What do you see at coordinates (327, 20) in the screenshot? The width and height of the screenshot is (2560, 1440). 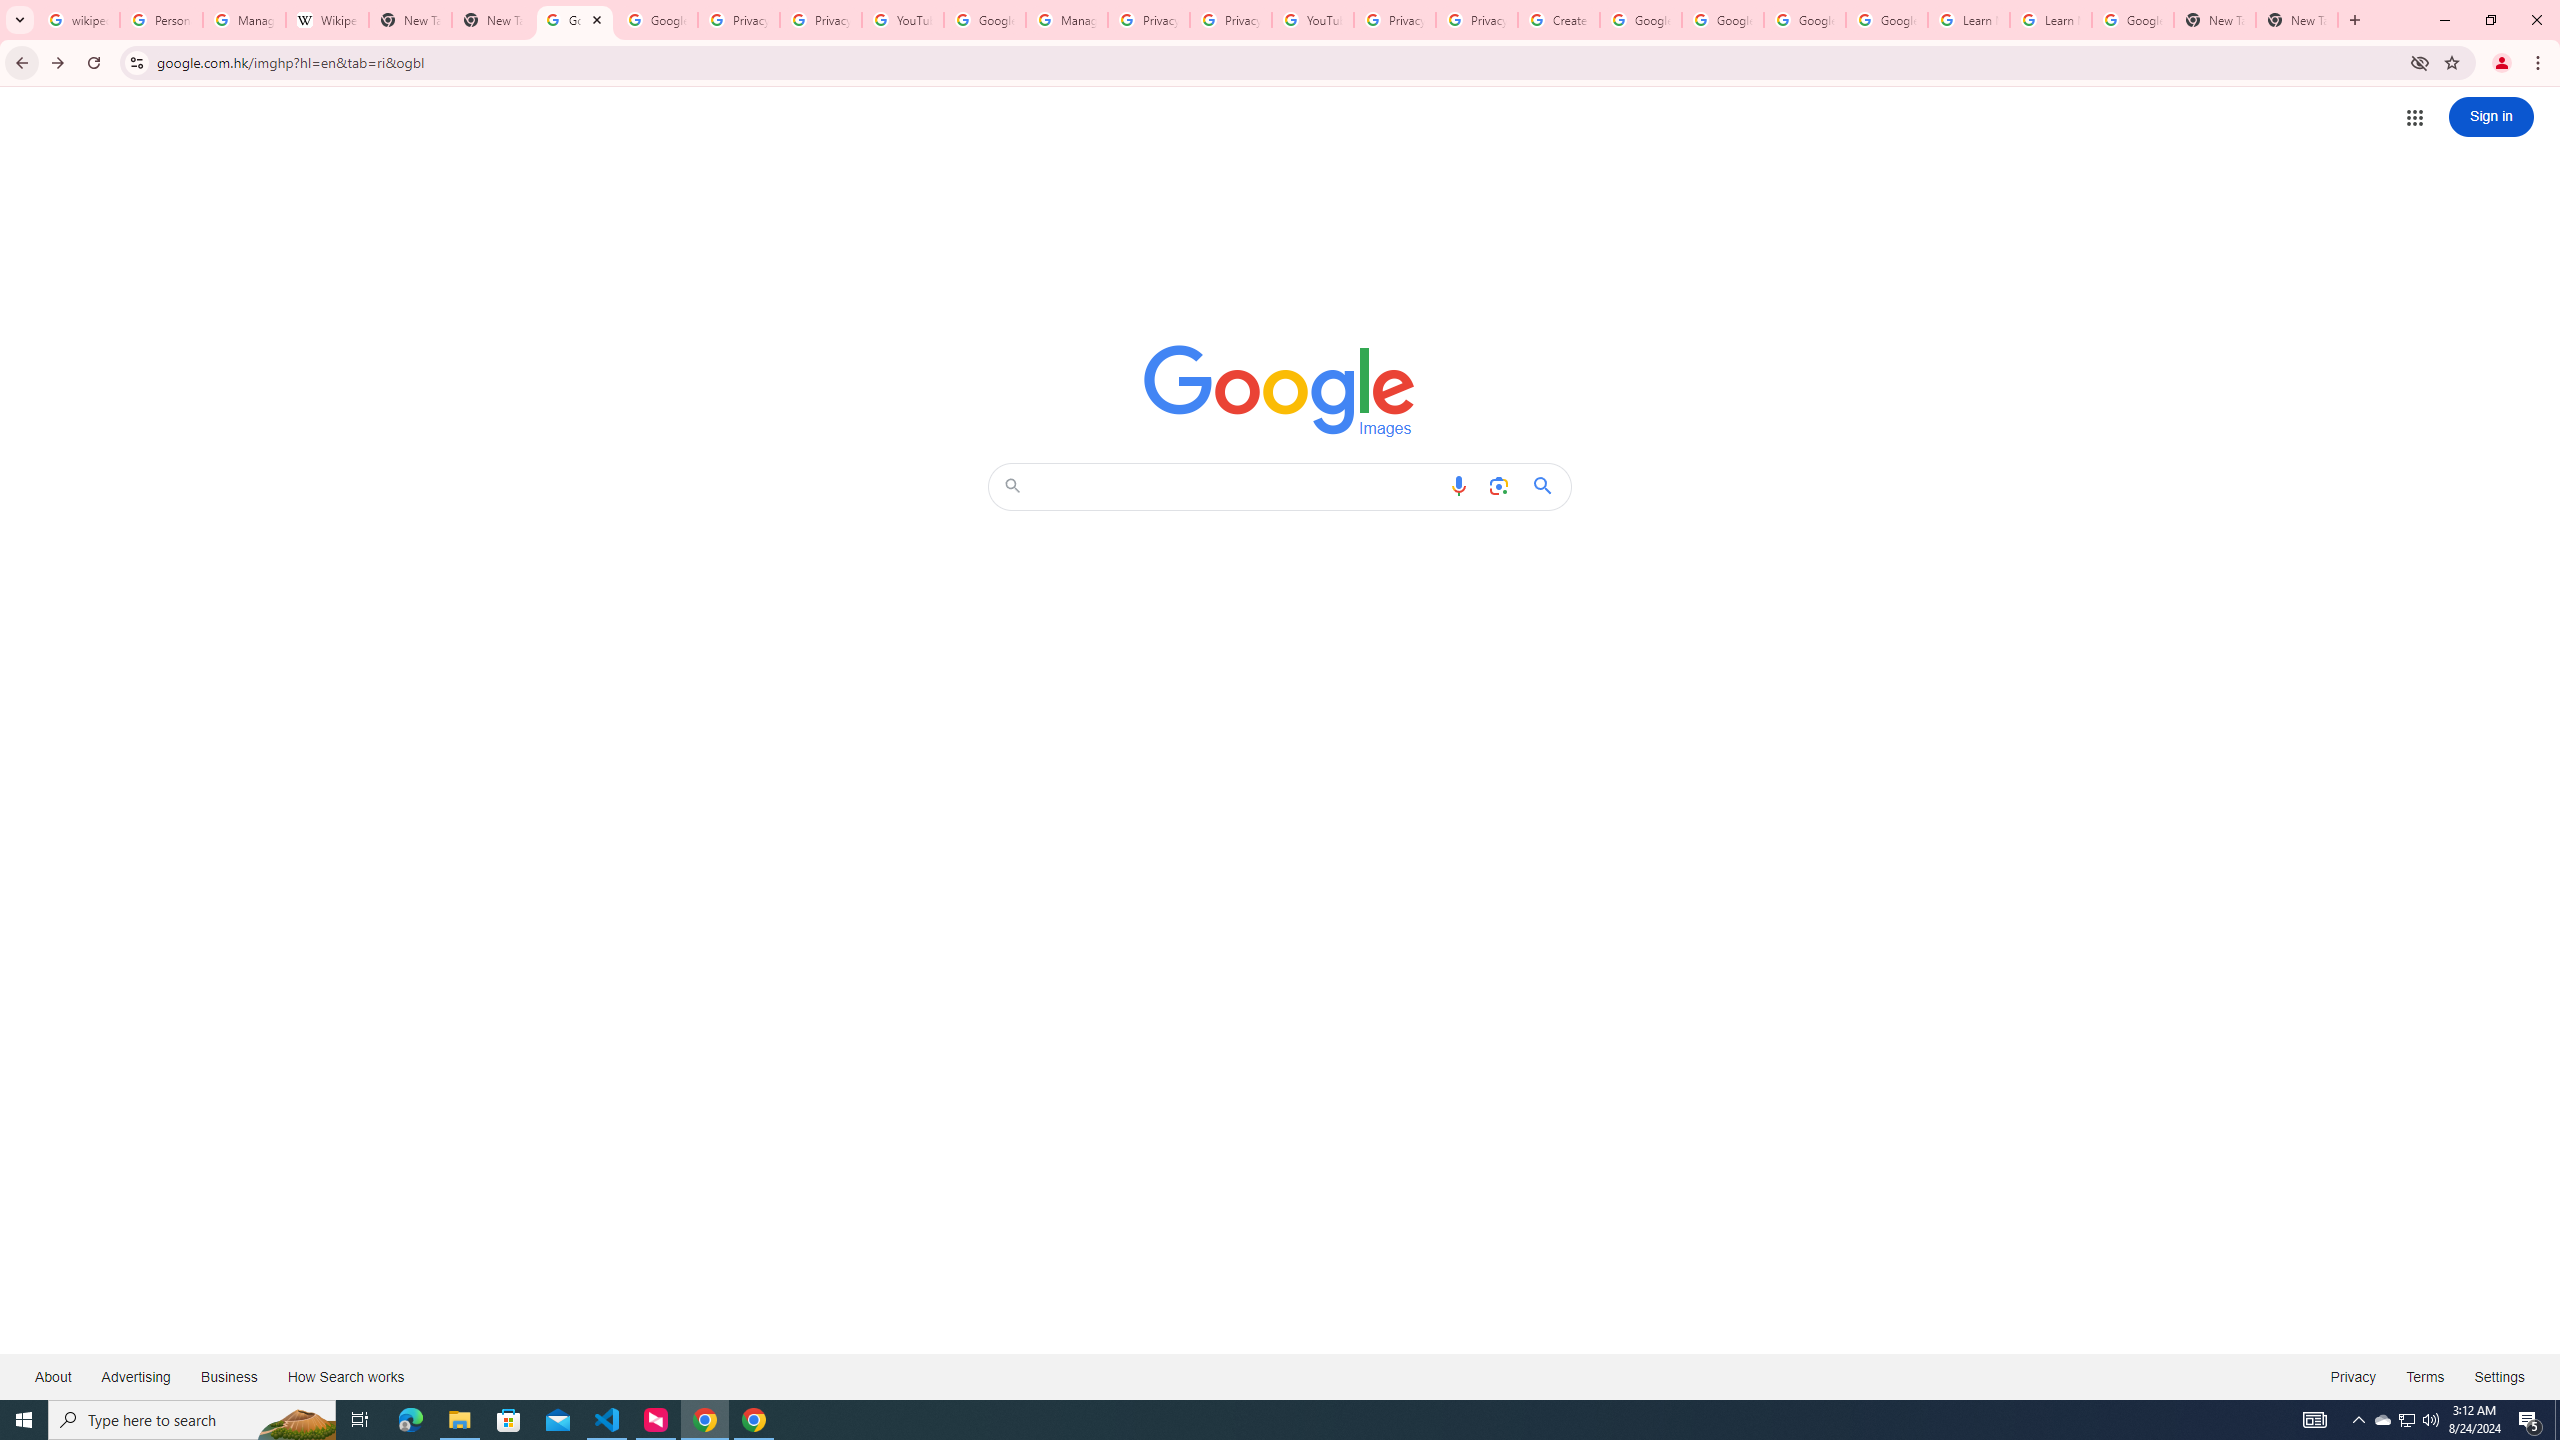 I see `Wikipedia:Edit requests - Wikipedia` at bounding box center [327, 20].